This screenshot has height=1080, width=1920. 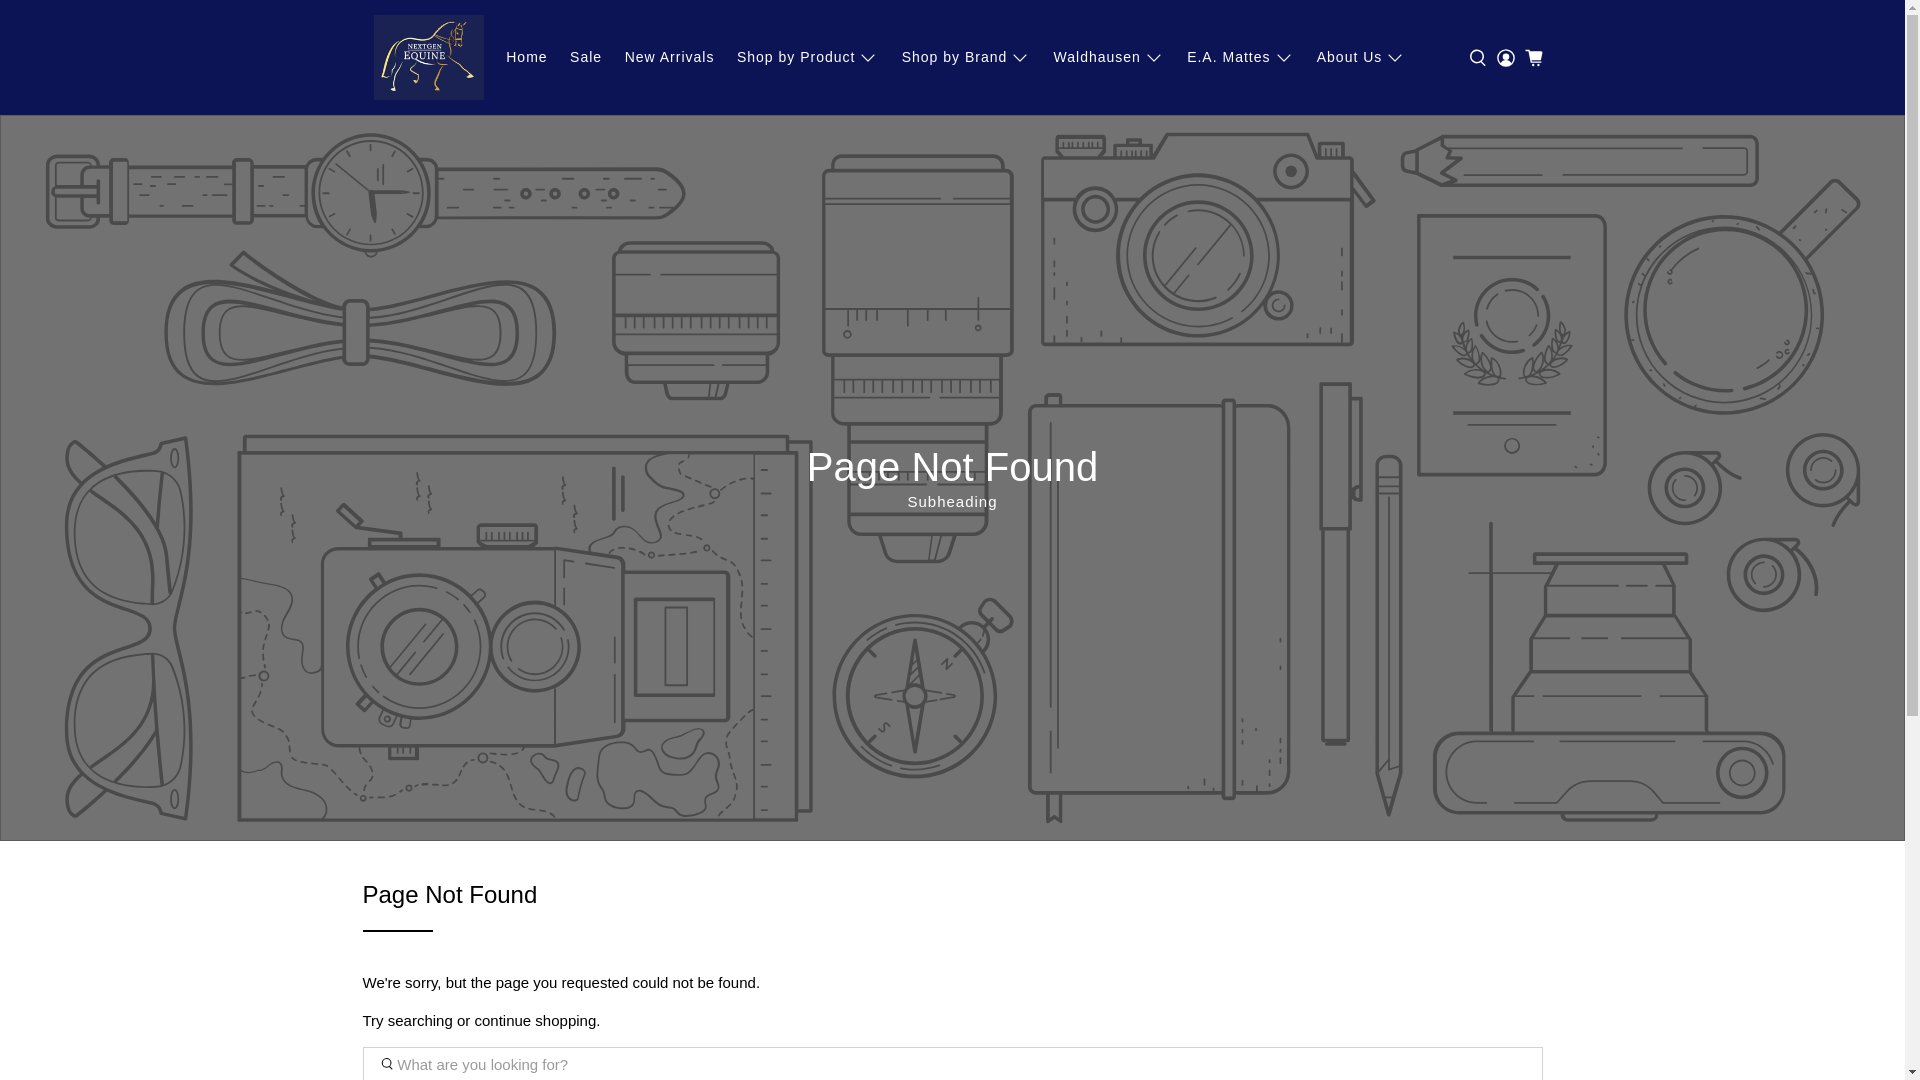 I want to click on New Arrivals, so click(x=669, y=58).